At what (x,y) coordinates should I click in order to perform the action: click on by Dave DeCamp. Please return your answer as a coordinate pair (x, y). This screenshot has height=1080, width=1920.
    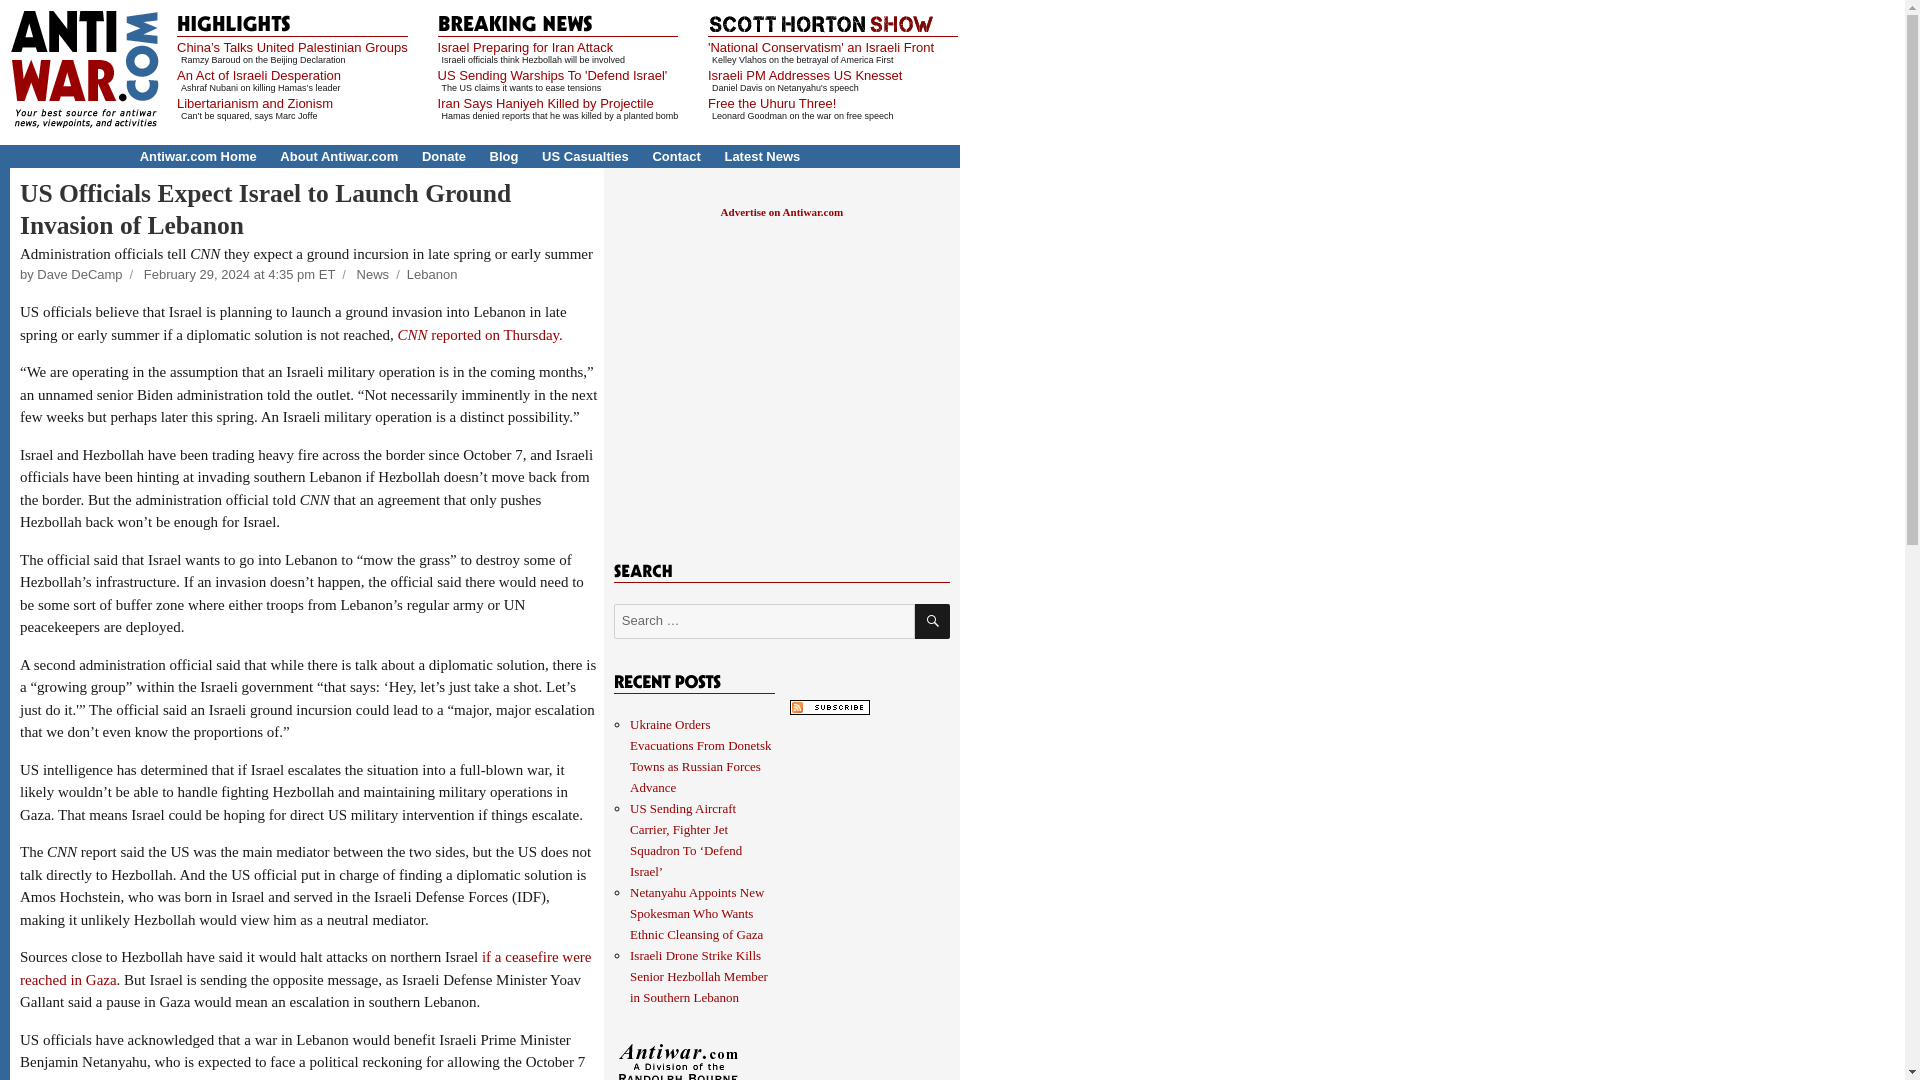
    Looking at the image, I should click on (70, 274).